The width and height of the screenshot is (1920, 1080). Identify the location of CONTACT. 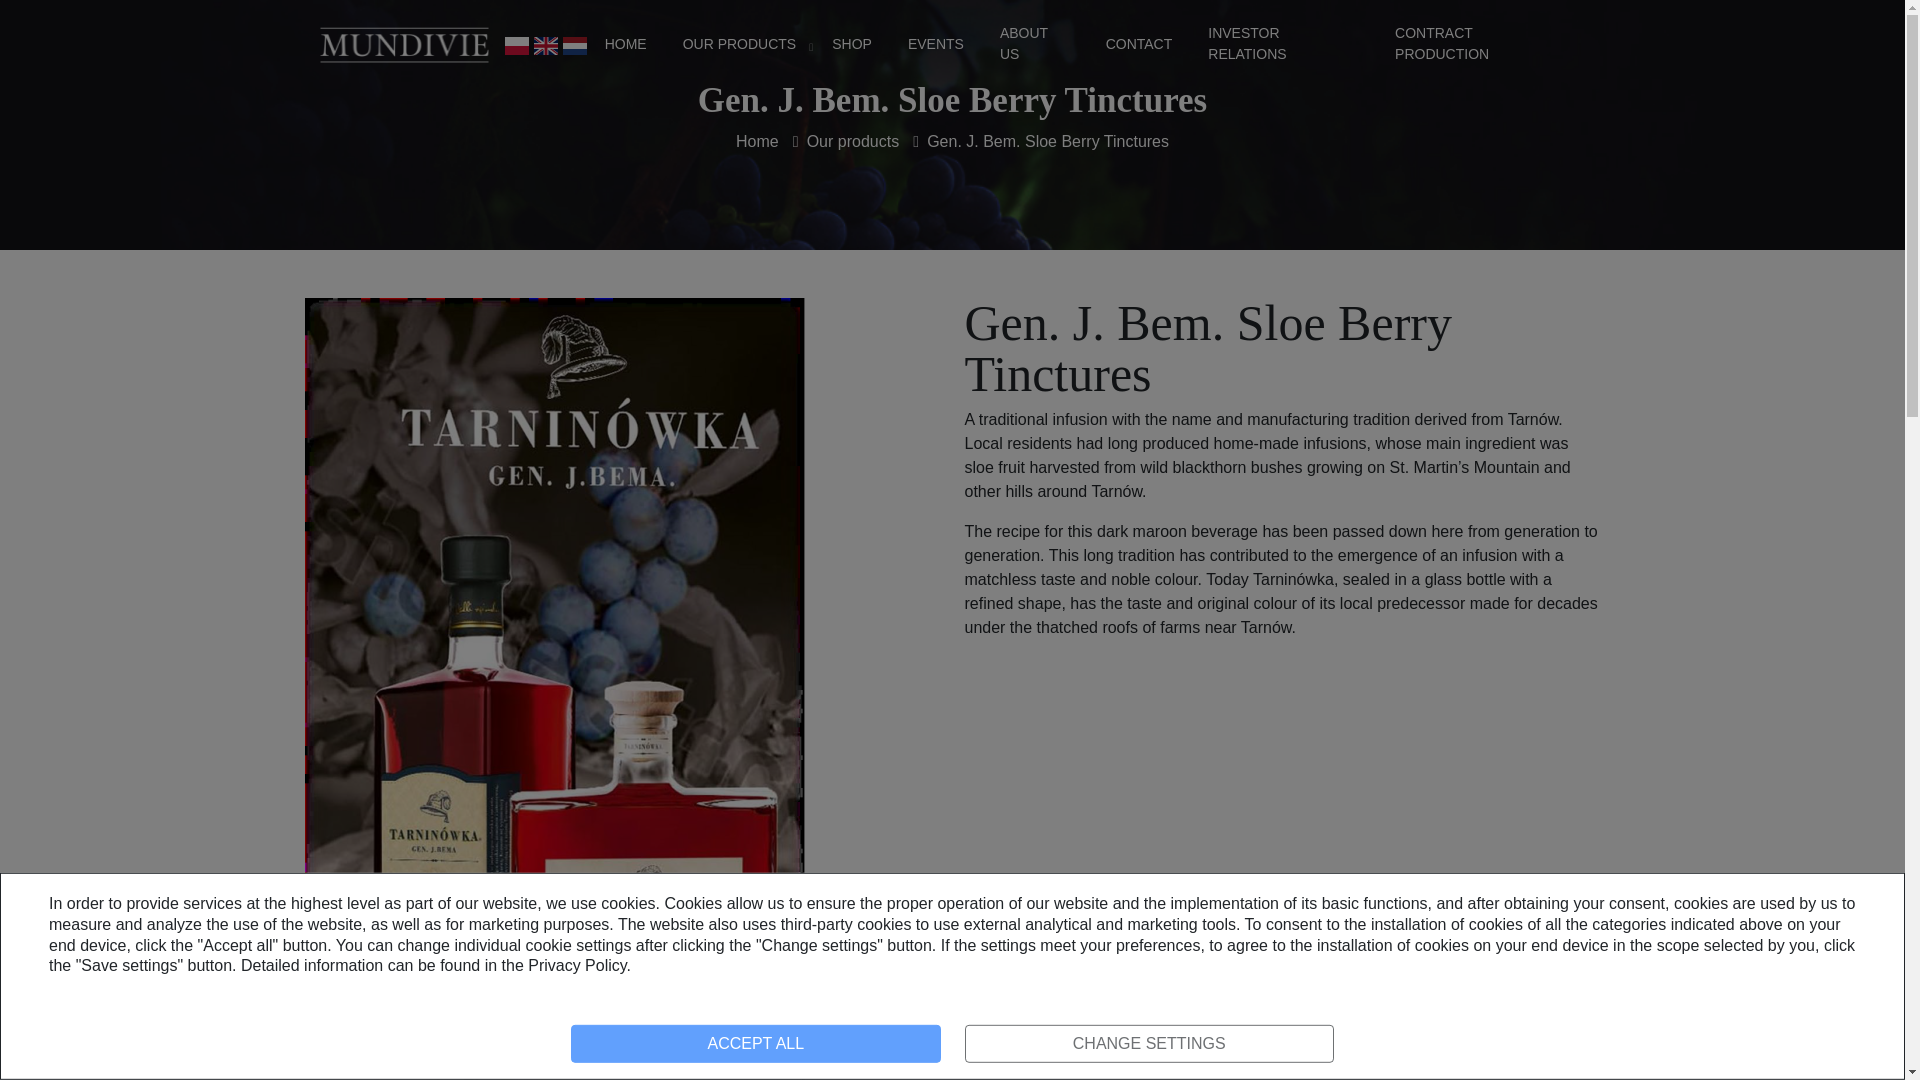
(1139, 44).